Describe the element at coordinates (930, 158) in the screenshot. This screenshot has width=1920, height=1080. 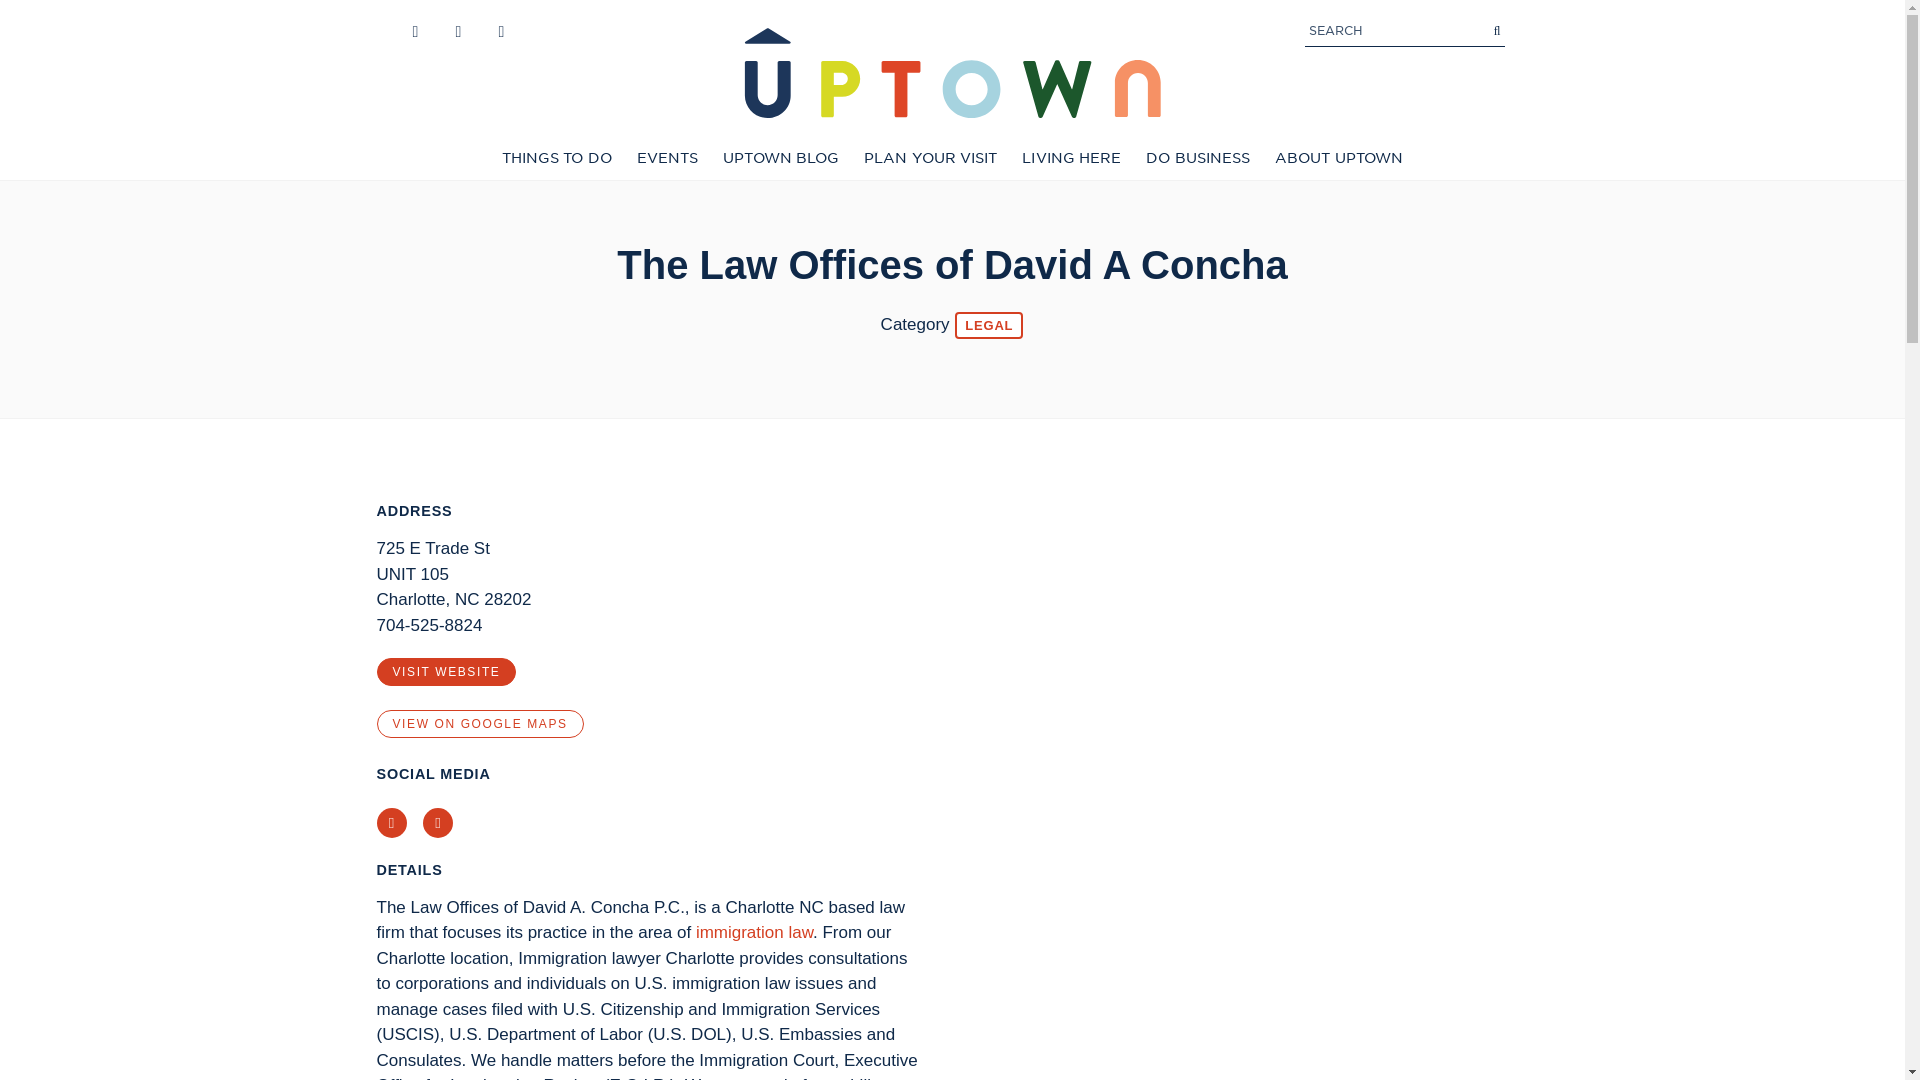
I see `PLAN YOUR VISIT` at that location.